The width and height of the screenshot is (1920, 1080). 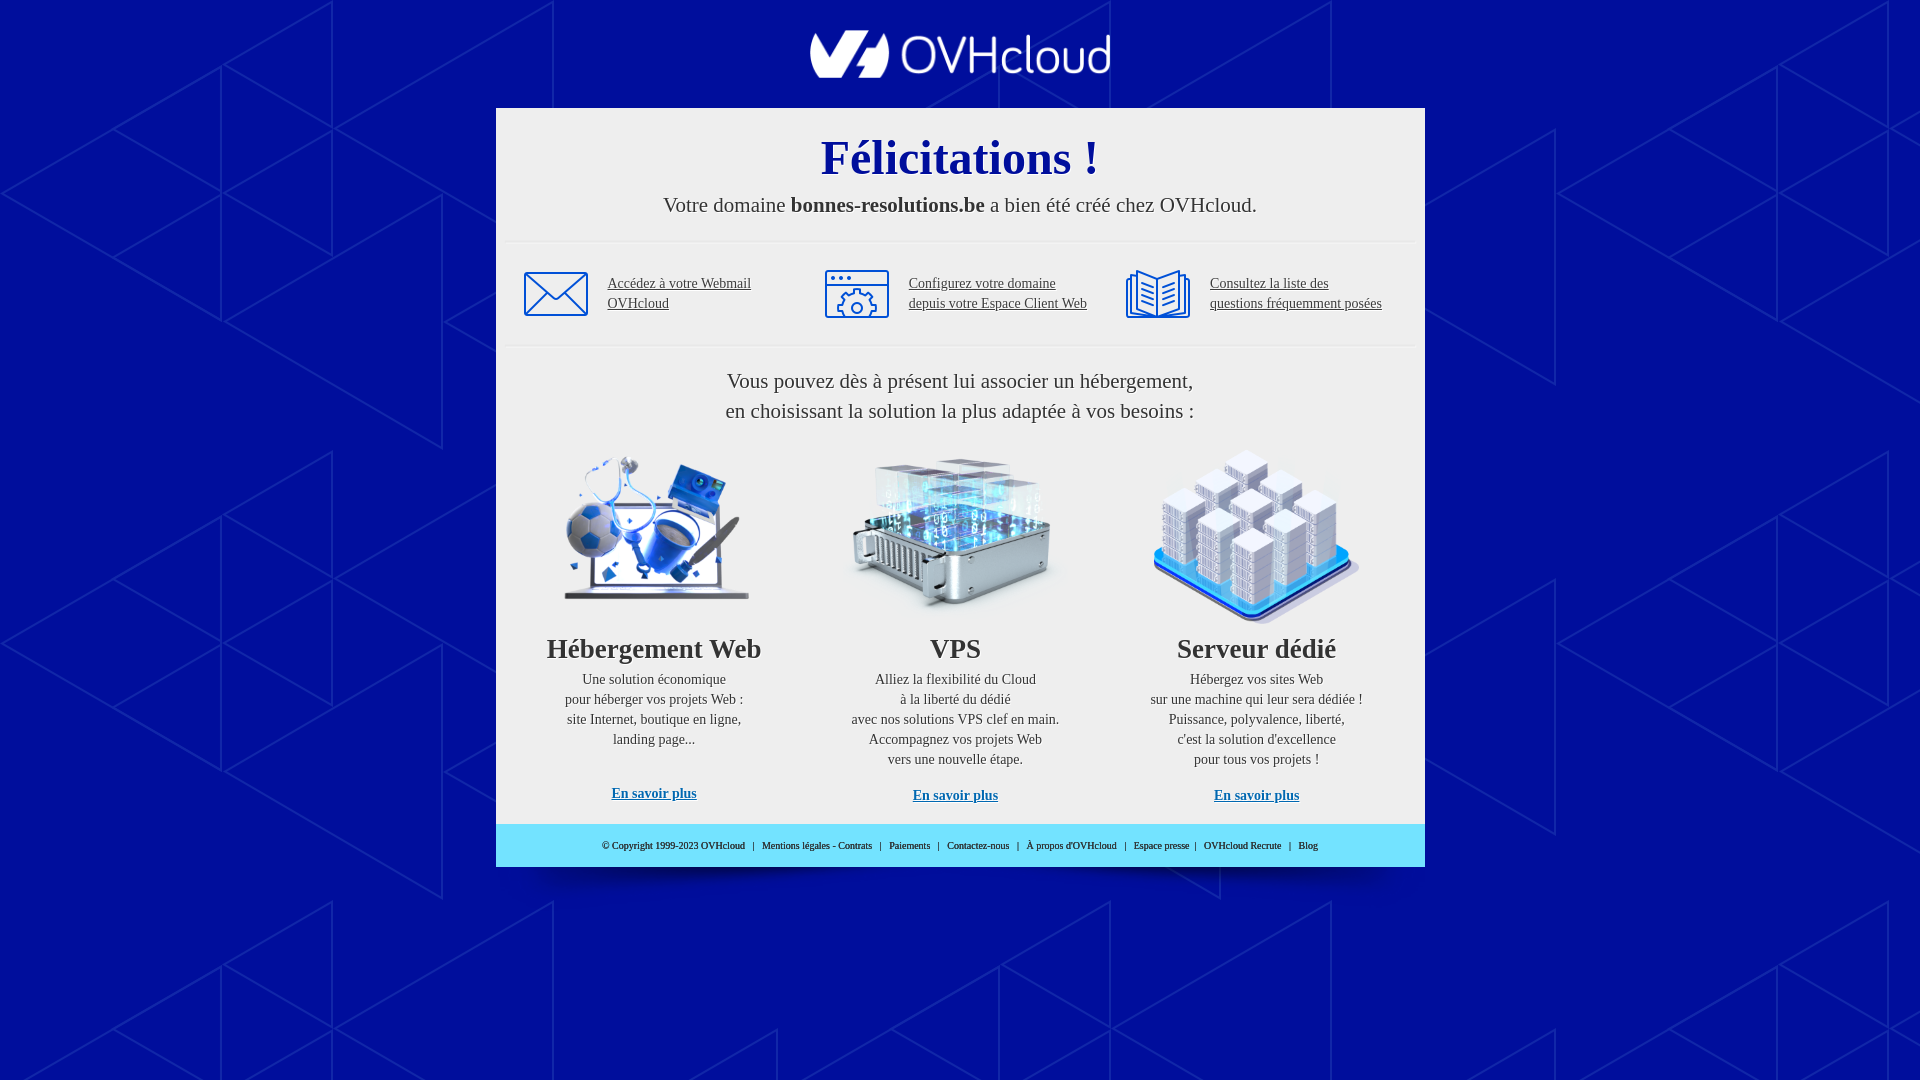 I want to click on OVHcloud, so click(x=960, y=72).